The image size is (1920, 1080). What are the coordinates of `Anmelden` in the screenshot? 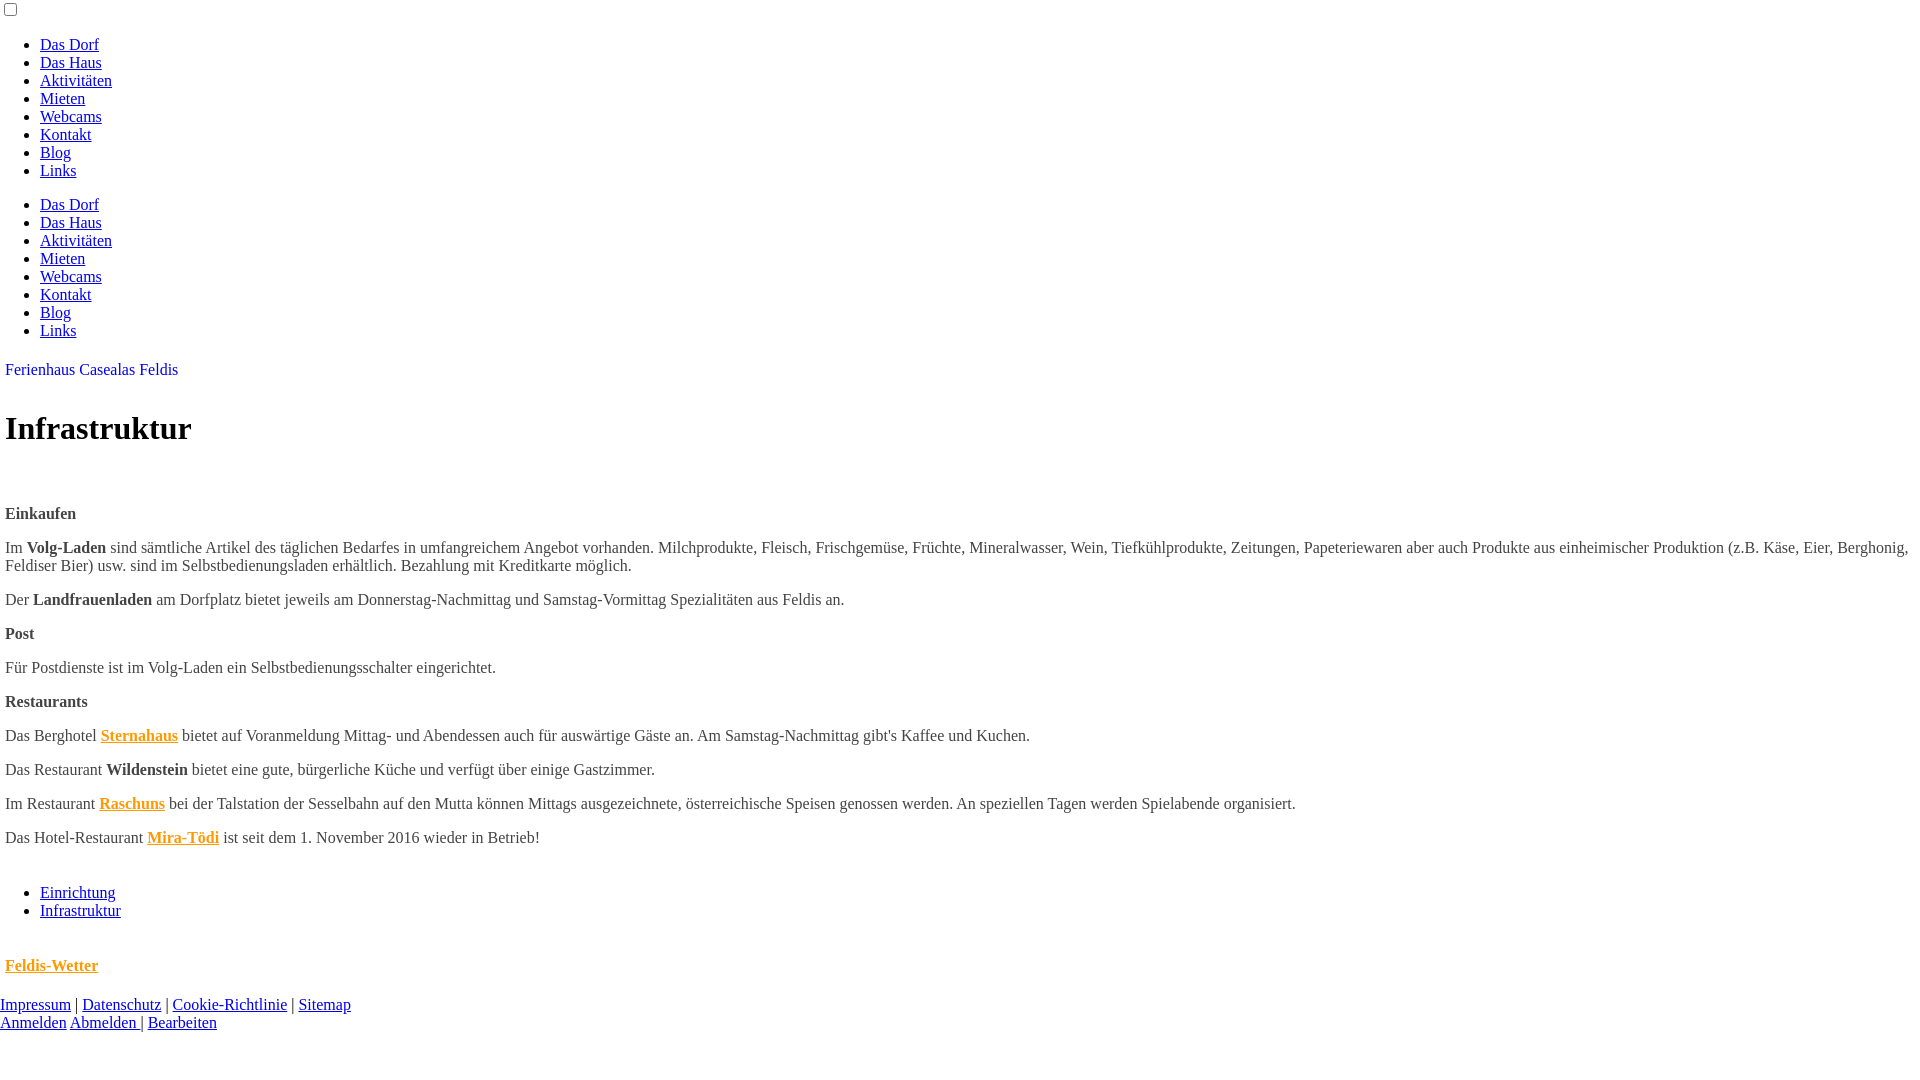 It's located at (34, 1022).